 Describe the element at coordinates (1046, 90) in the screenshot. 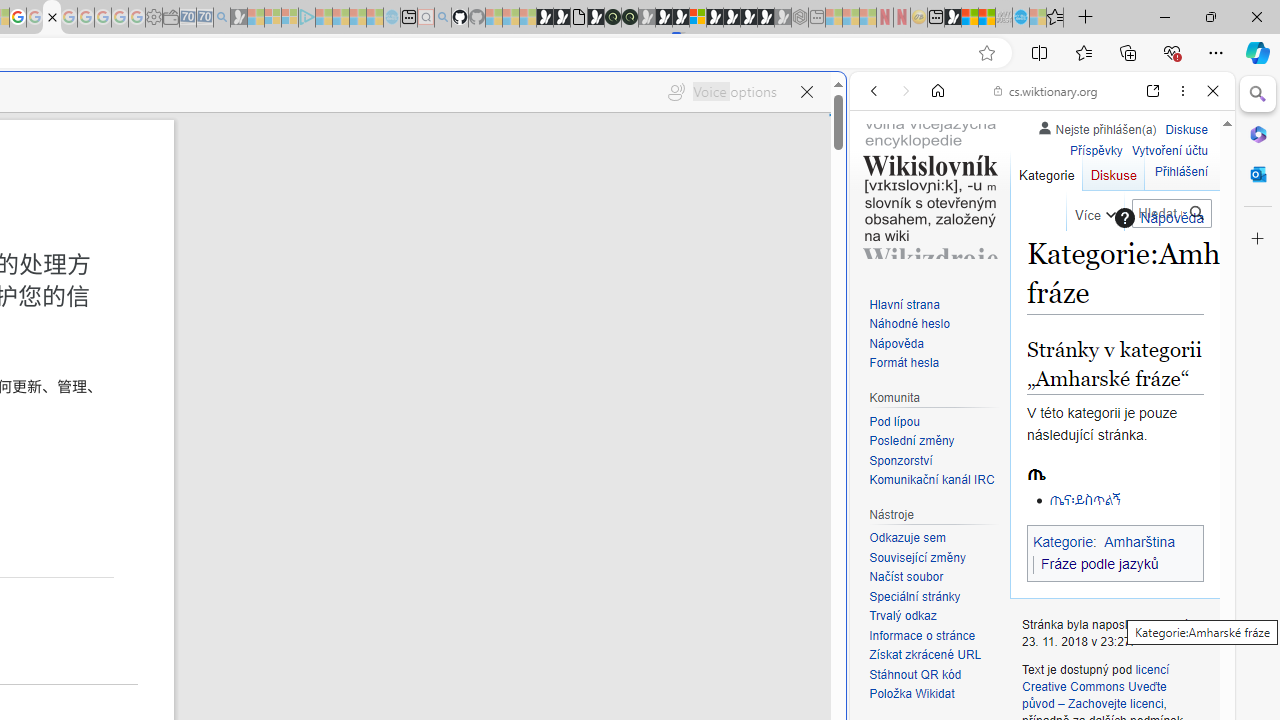

I see `cs.wiktionary.org` at that location.